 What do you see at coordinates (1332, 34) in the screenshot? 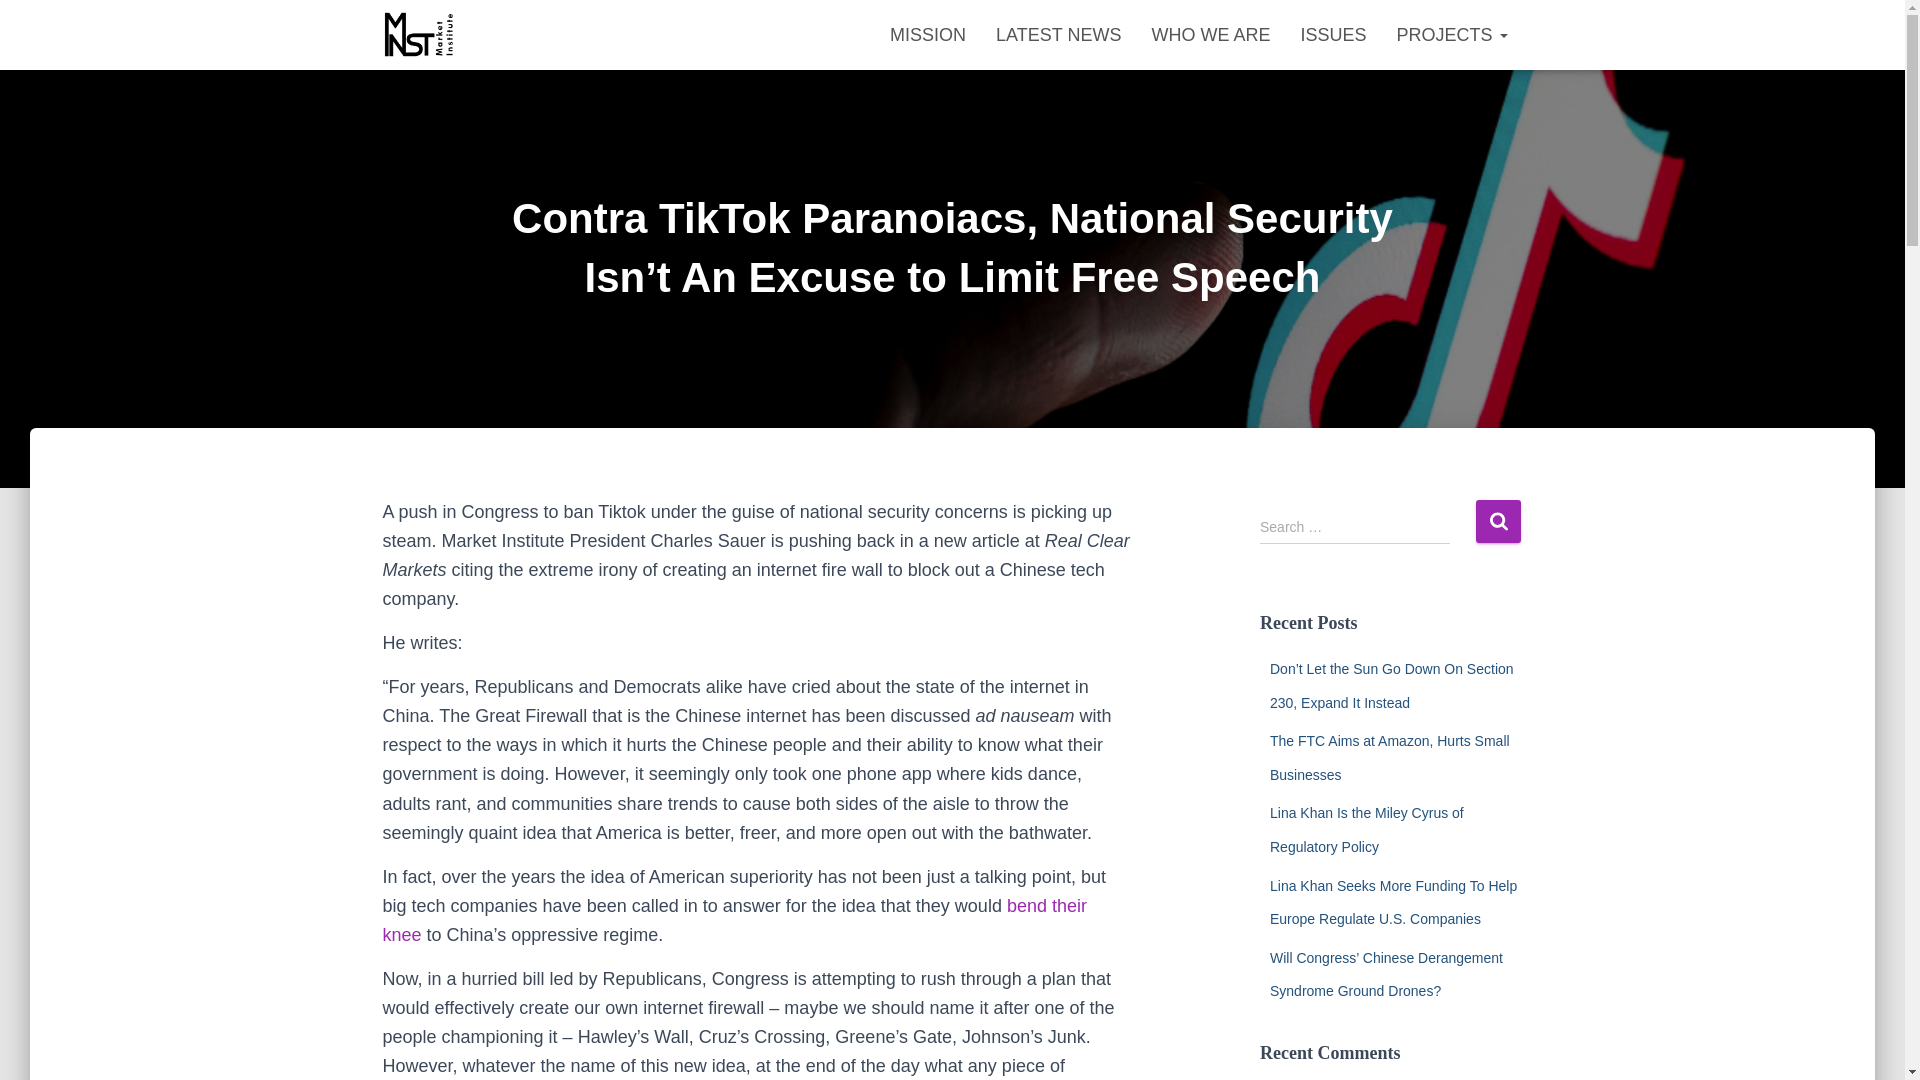
I see `Issues` at bounding box center [1332, 34].